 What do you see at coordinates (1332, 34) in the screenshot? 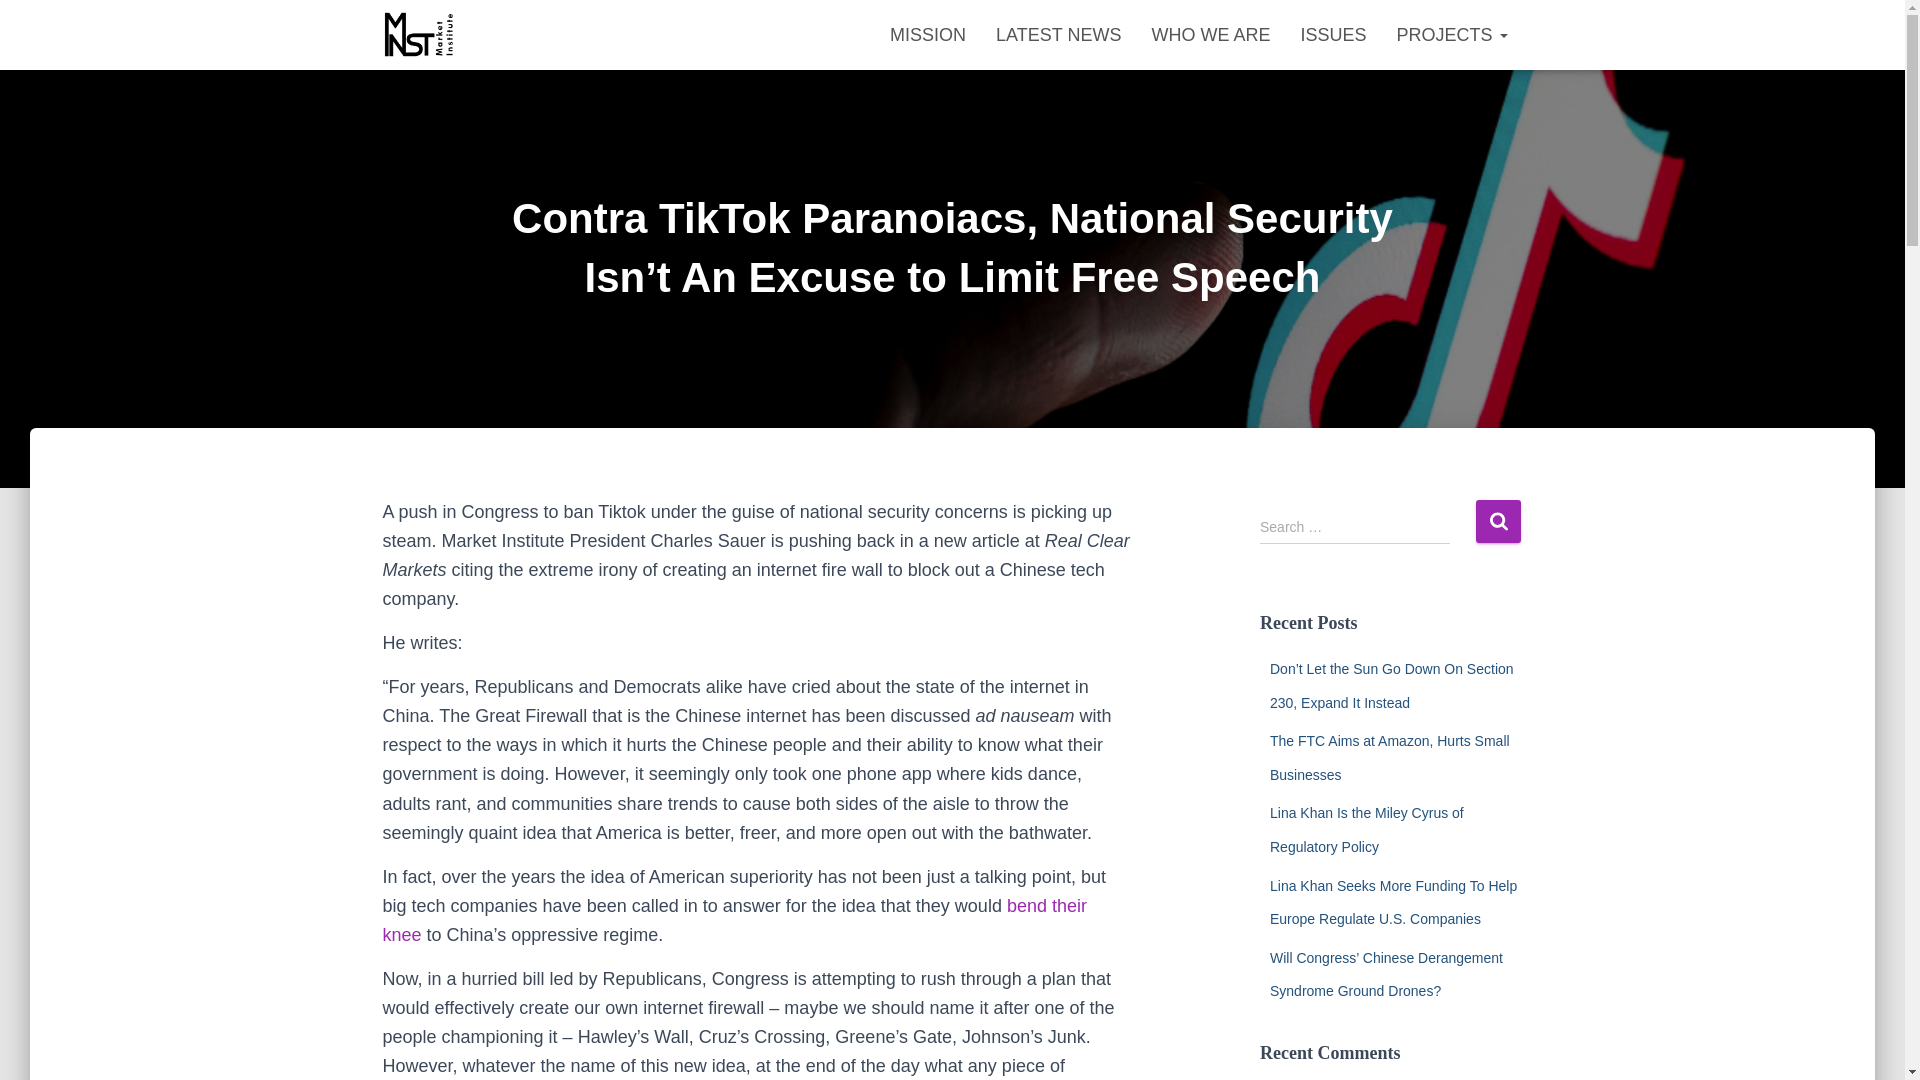
I see `Issues` at bounding box center [1332, 34].